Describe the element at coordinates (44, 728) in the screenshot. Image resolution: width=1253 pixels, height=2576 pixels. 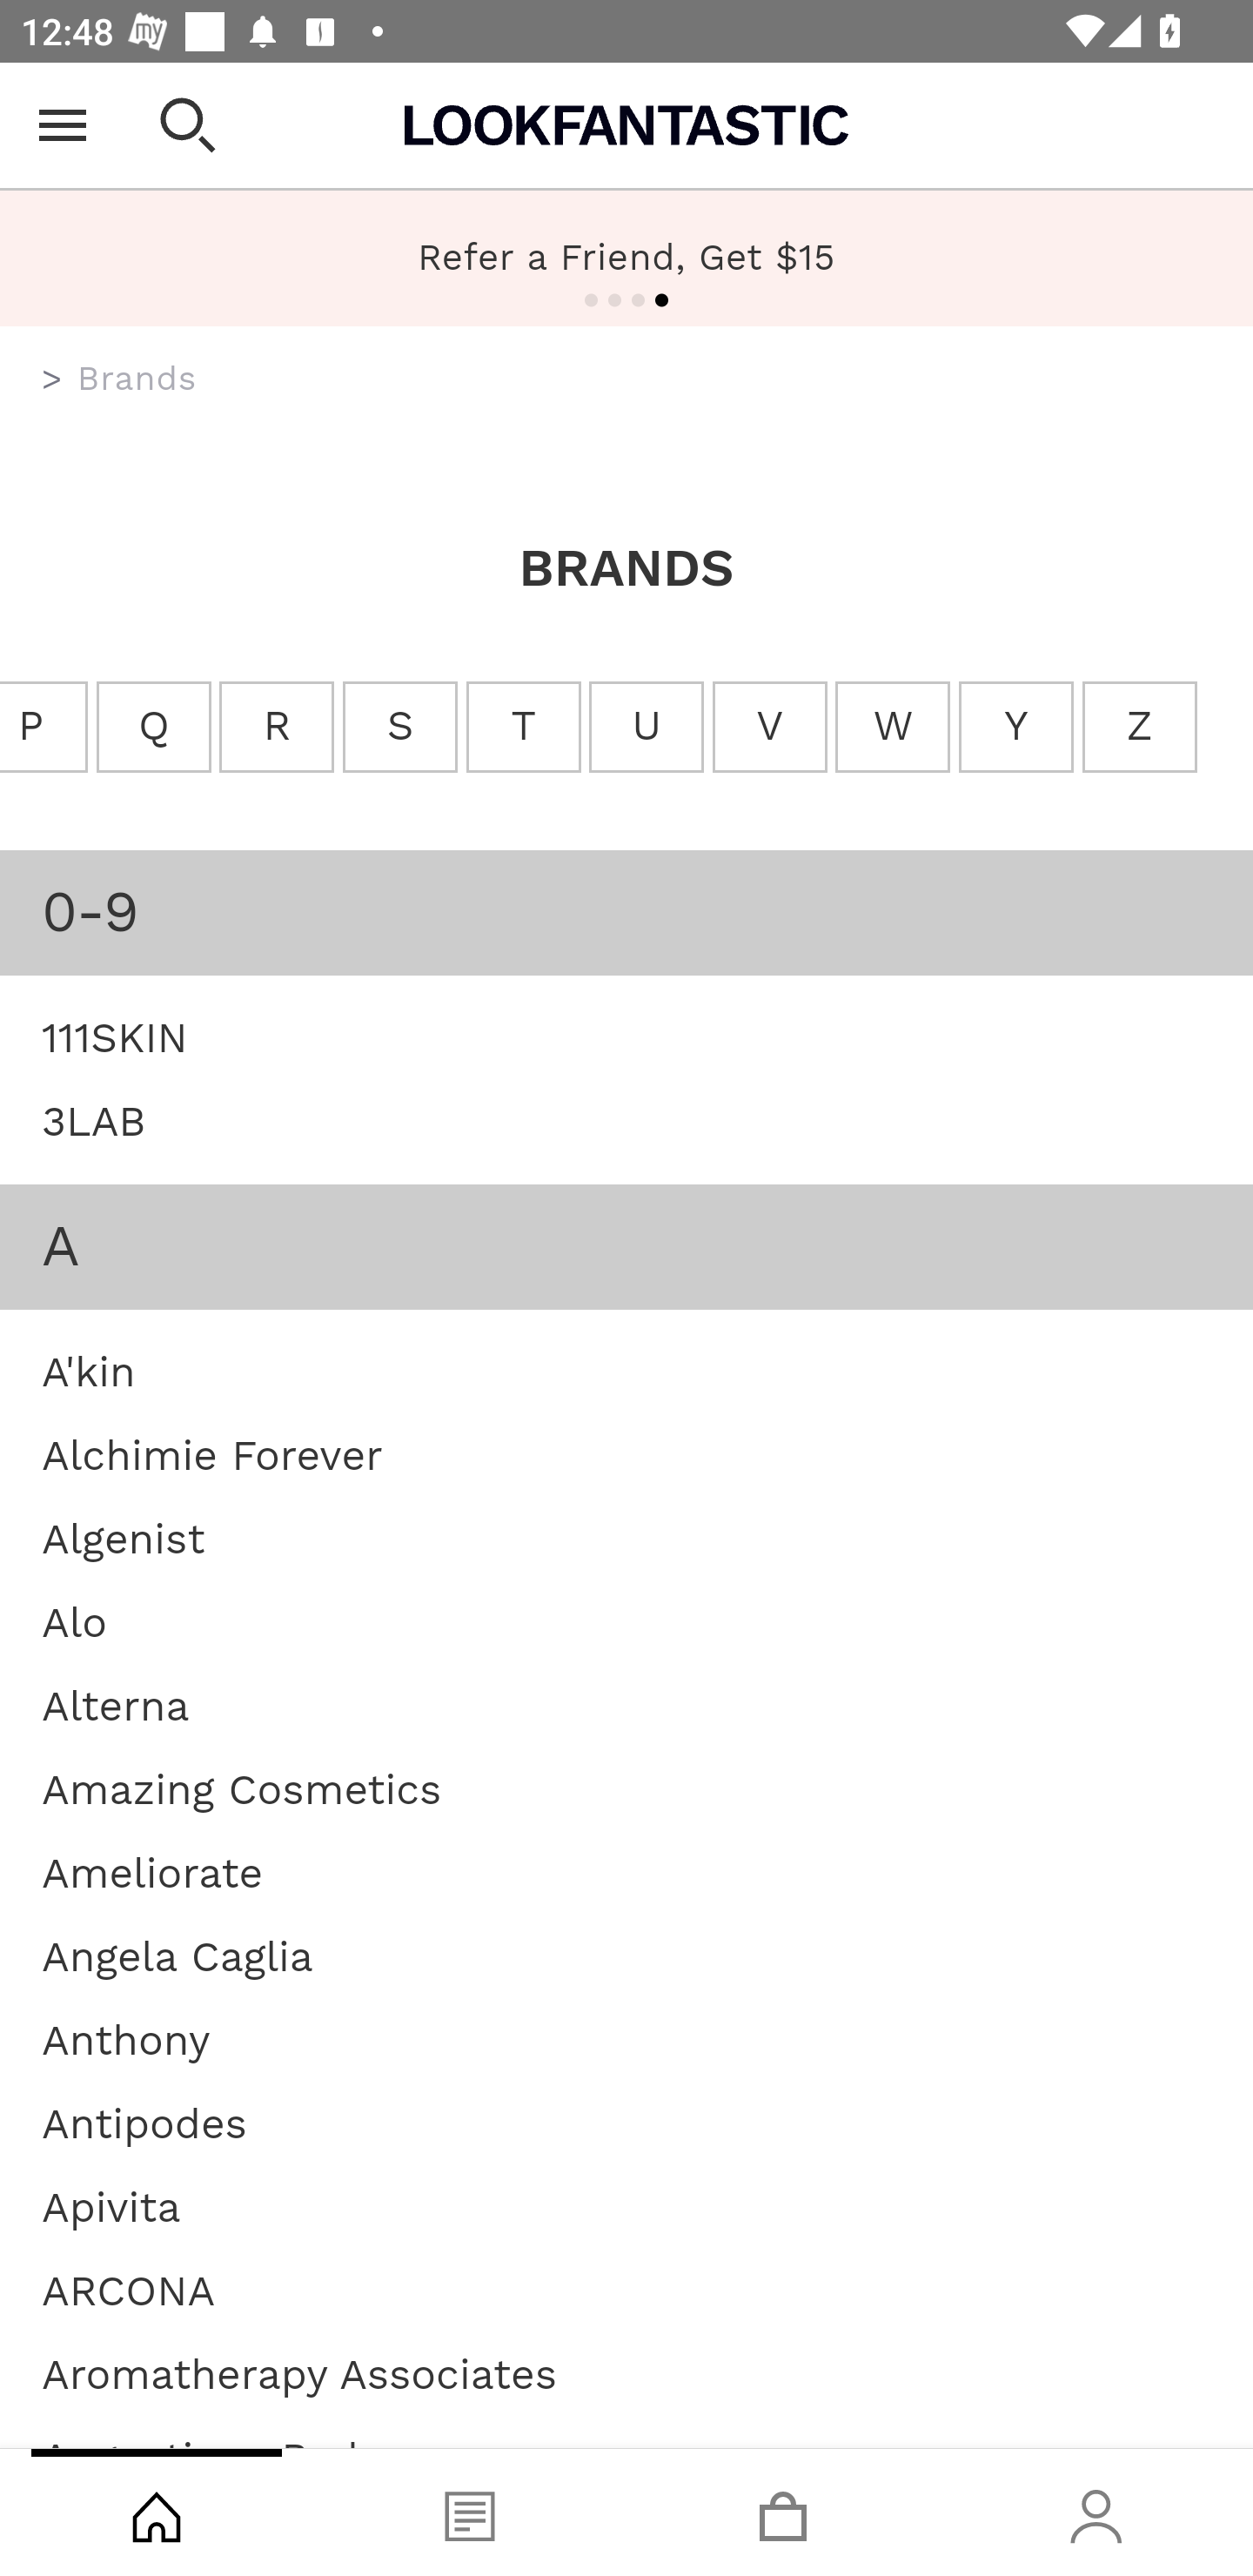
I see `P` at that location.